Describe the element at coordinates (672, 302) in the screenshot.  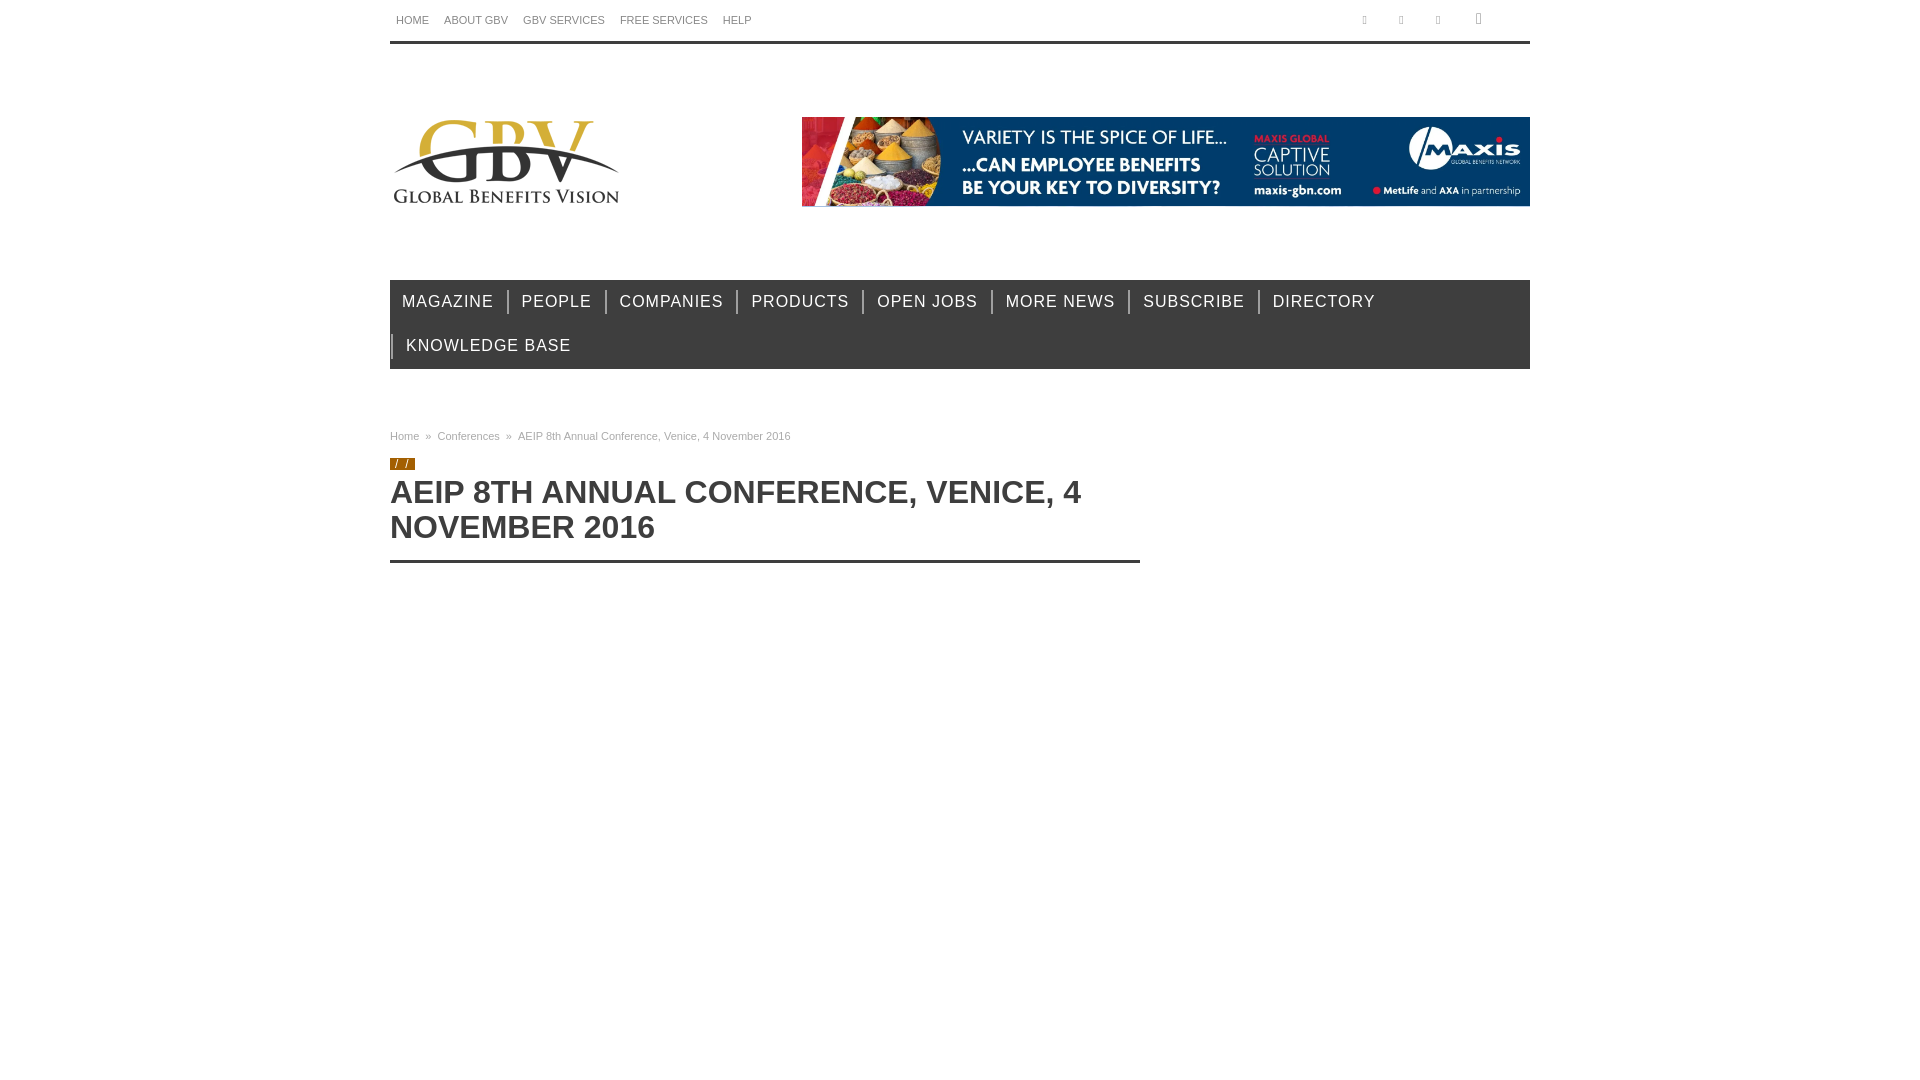
I see `COMPANIES` at that location.